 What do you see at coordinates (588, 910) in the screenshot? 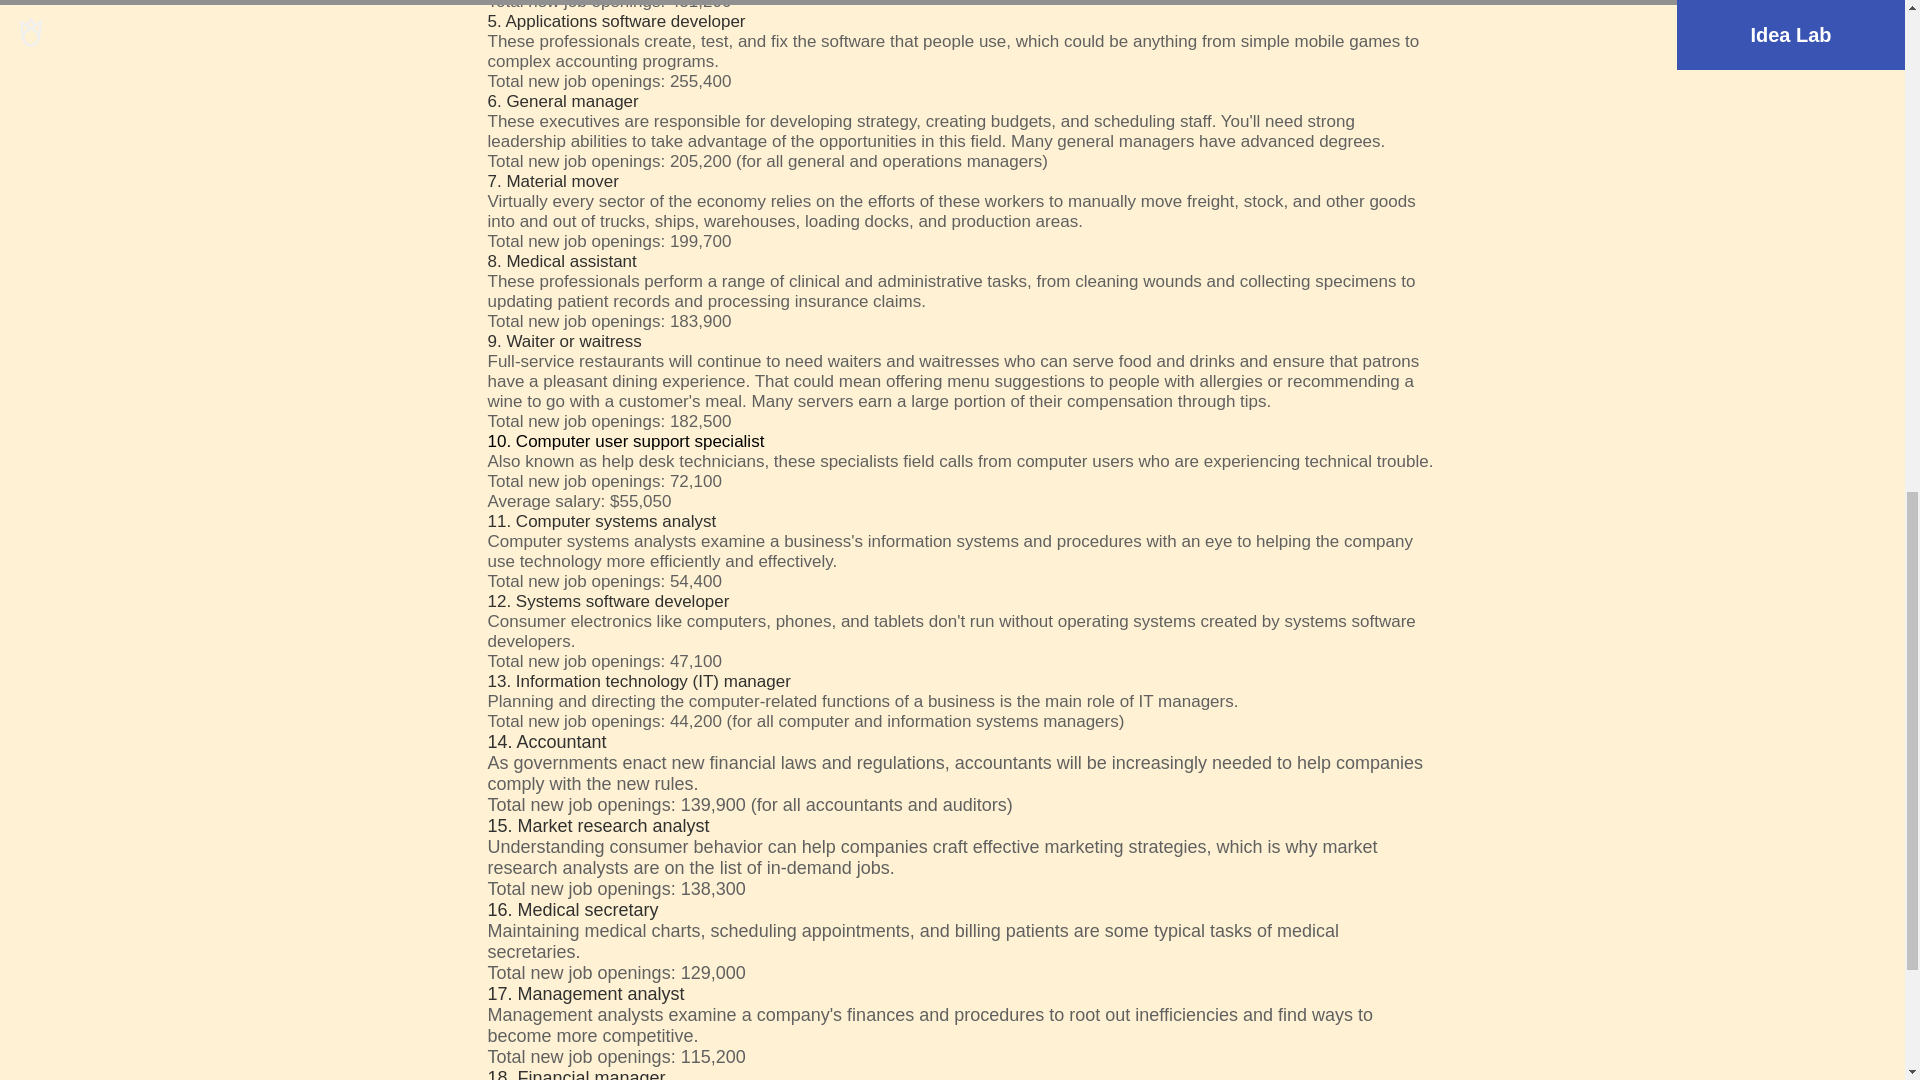
I see `Medical secretary` at bounding box center [588, 910].